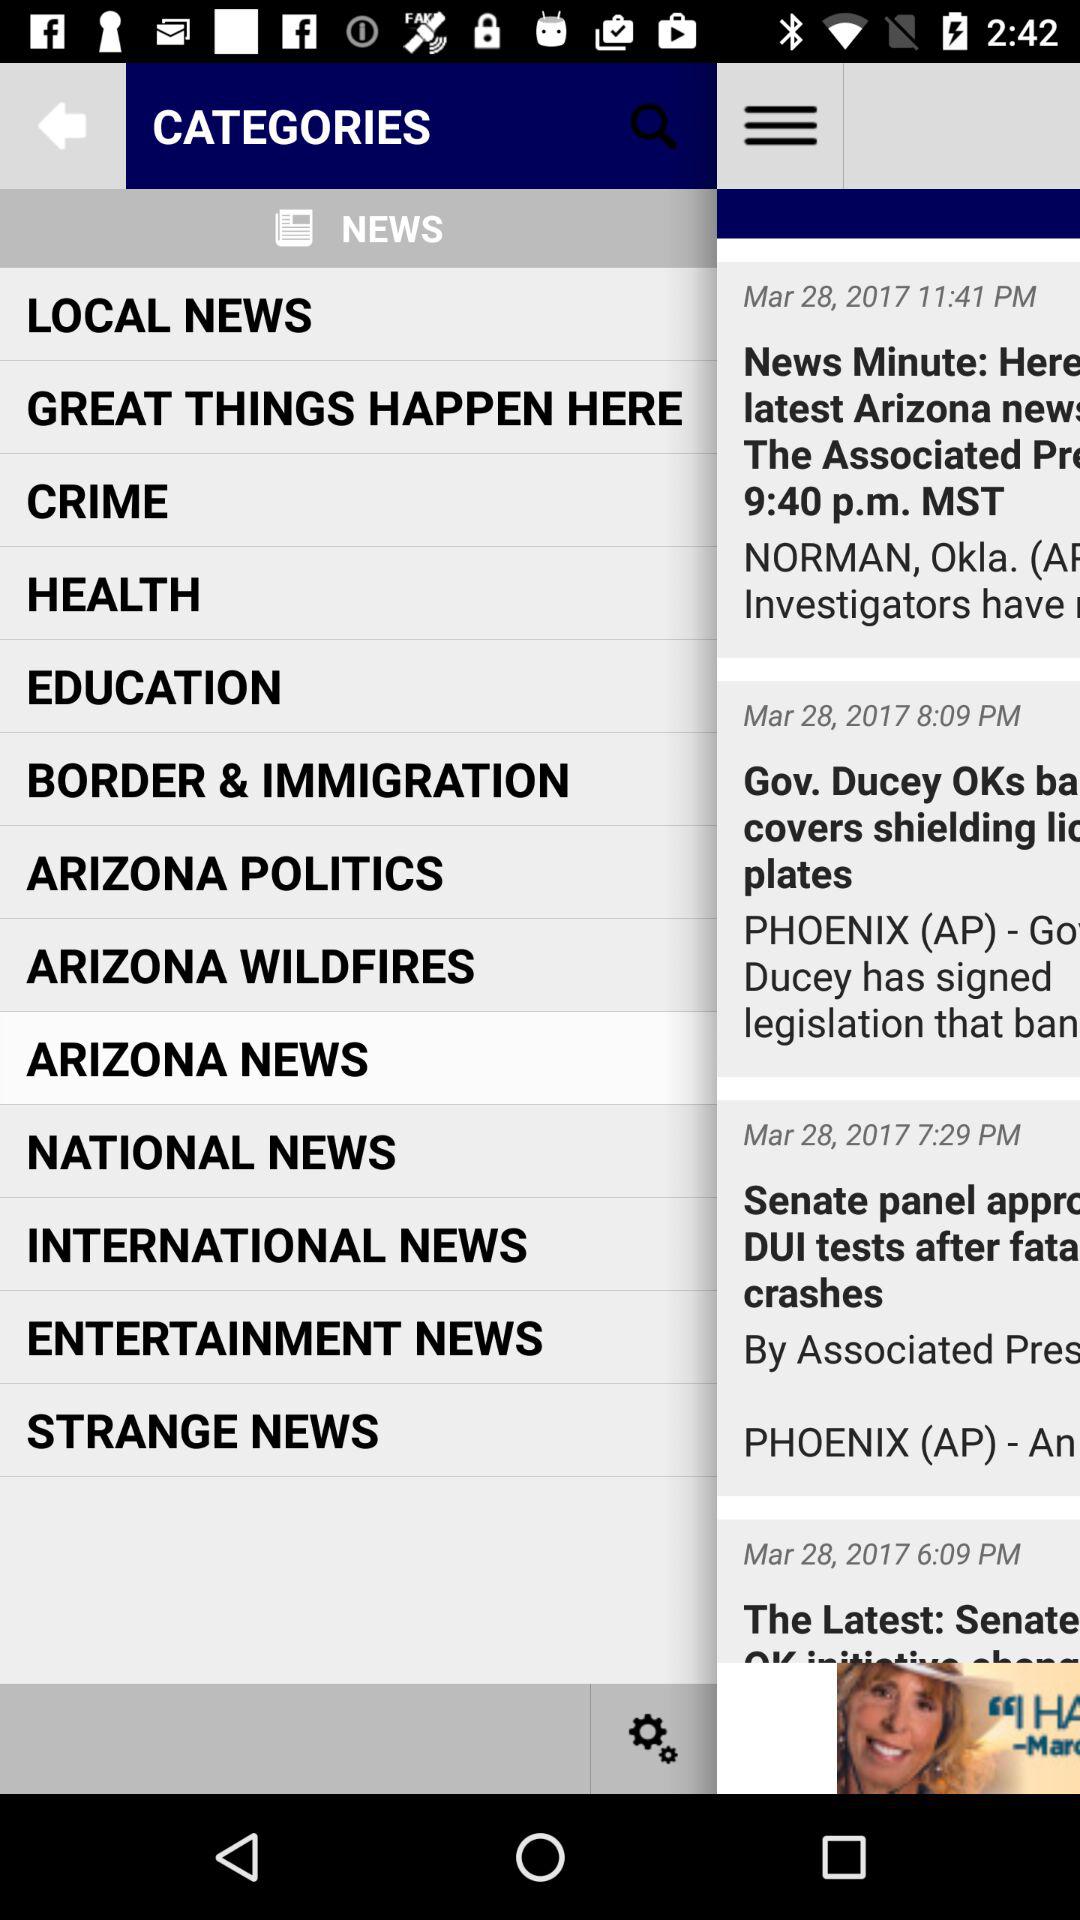  Describe the element at coordinates (898, 1591) in the screenshot. I see `click on the latest text which is in the bottom` at that location.